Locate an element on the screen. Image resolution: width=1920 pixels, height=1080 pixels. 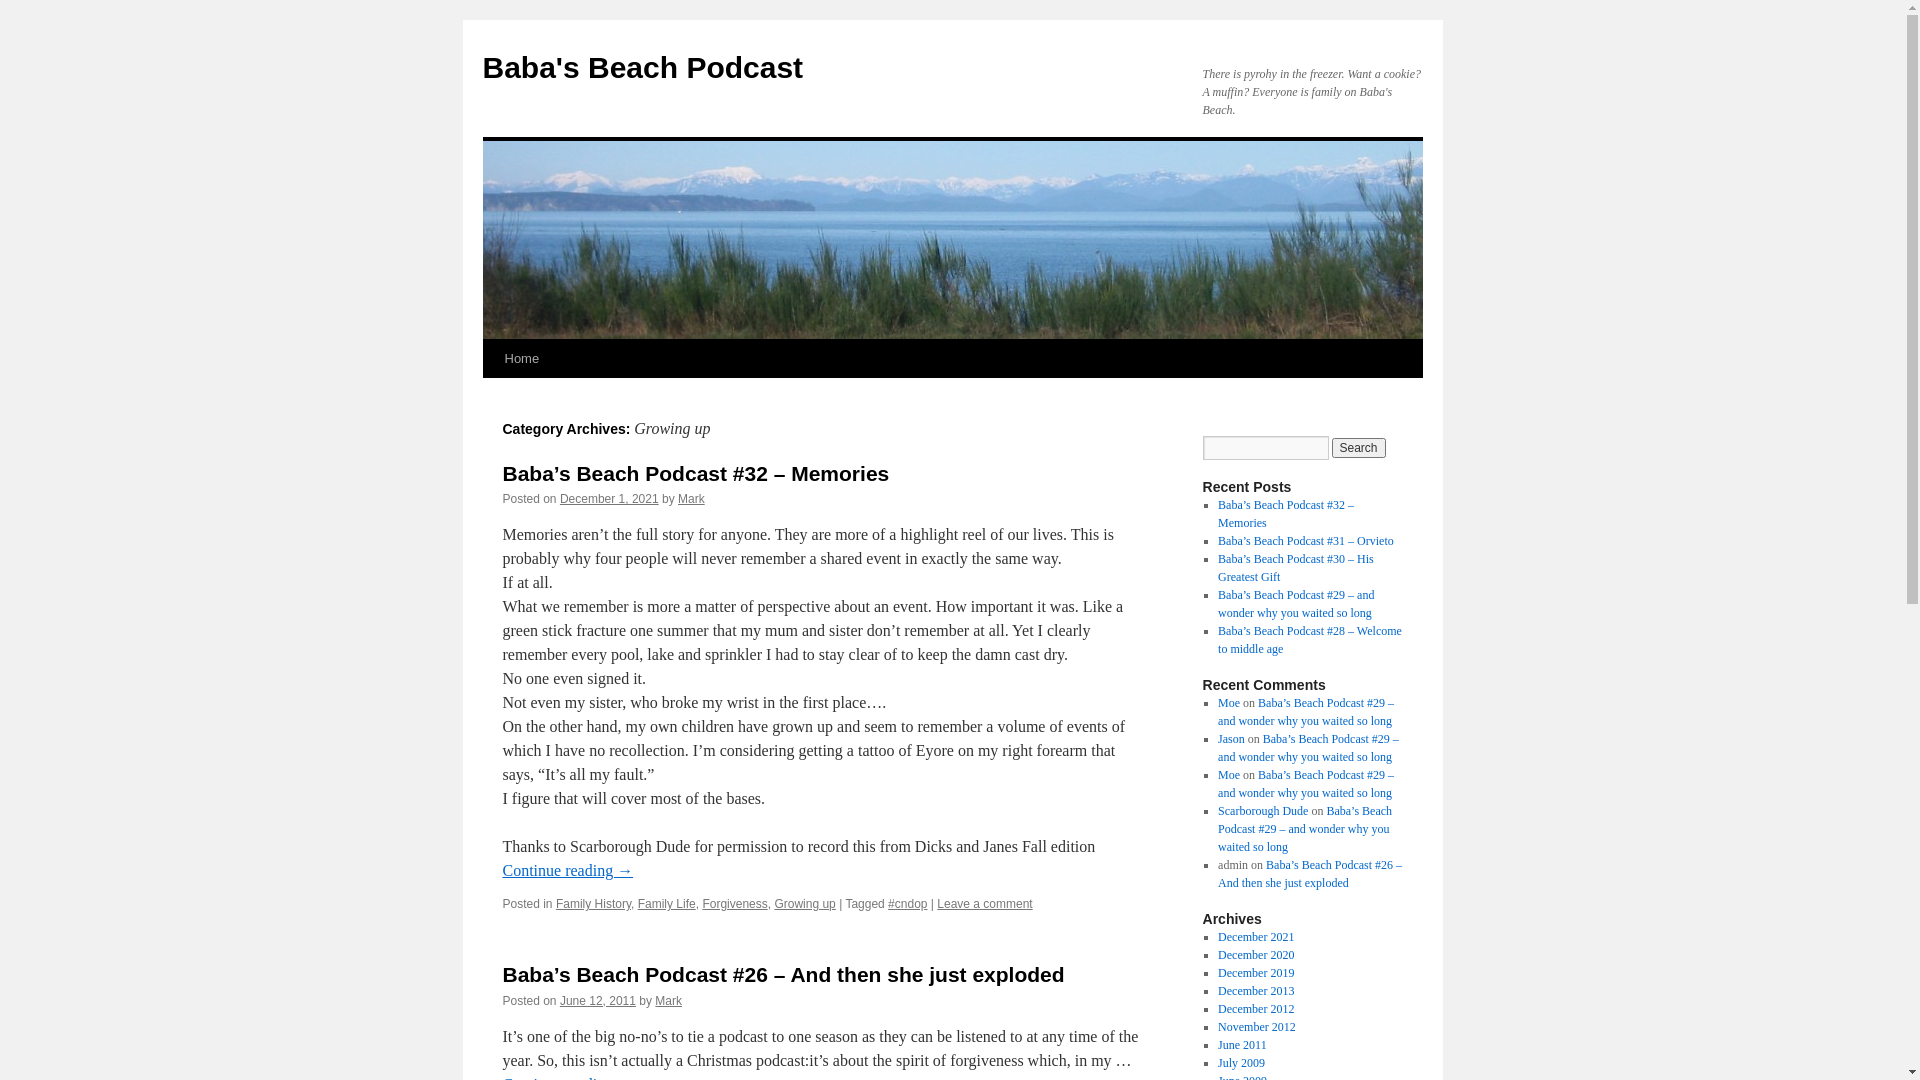
December 2021 is located at coordinates (1256, 937).